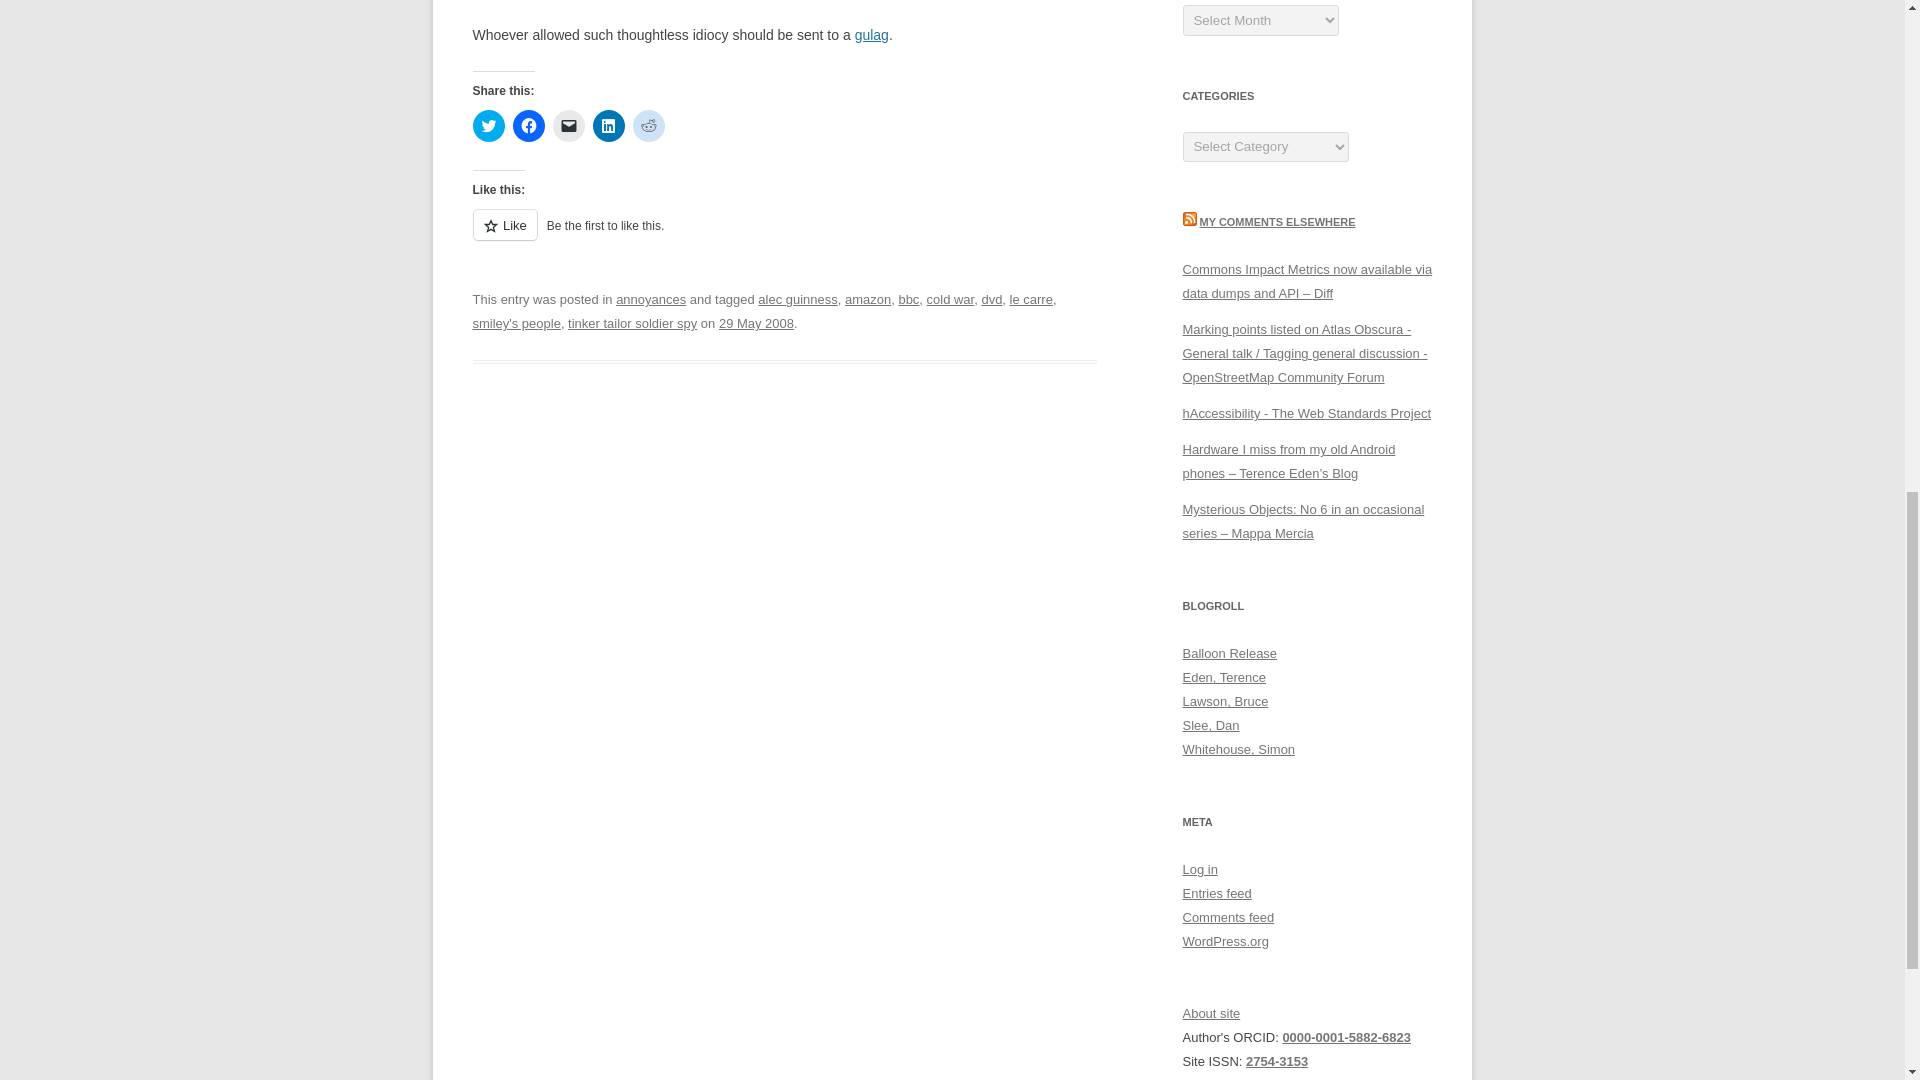  I want to click on Click to share on Facebook, so click(528, 126).